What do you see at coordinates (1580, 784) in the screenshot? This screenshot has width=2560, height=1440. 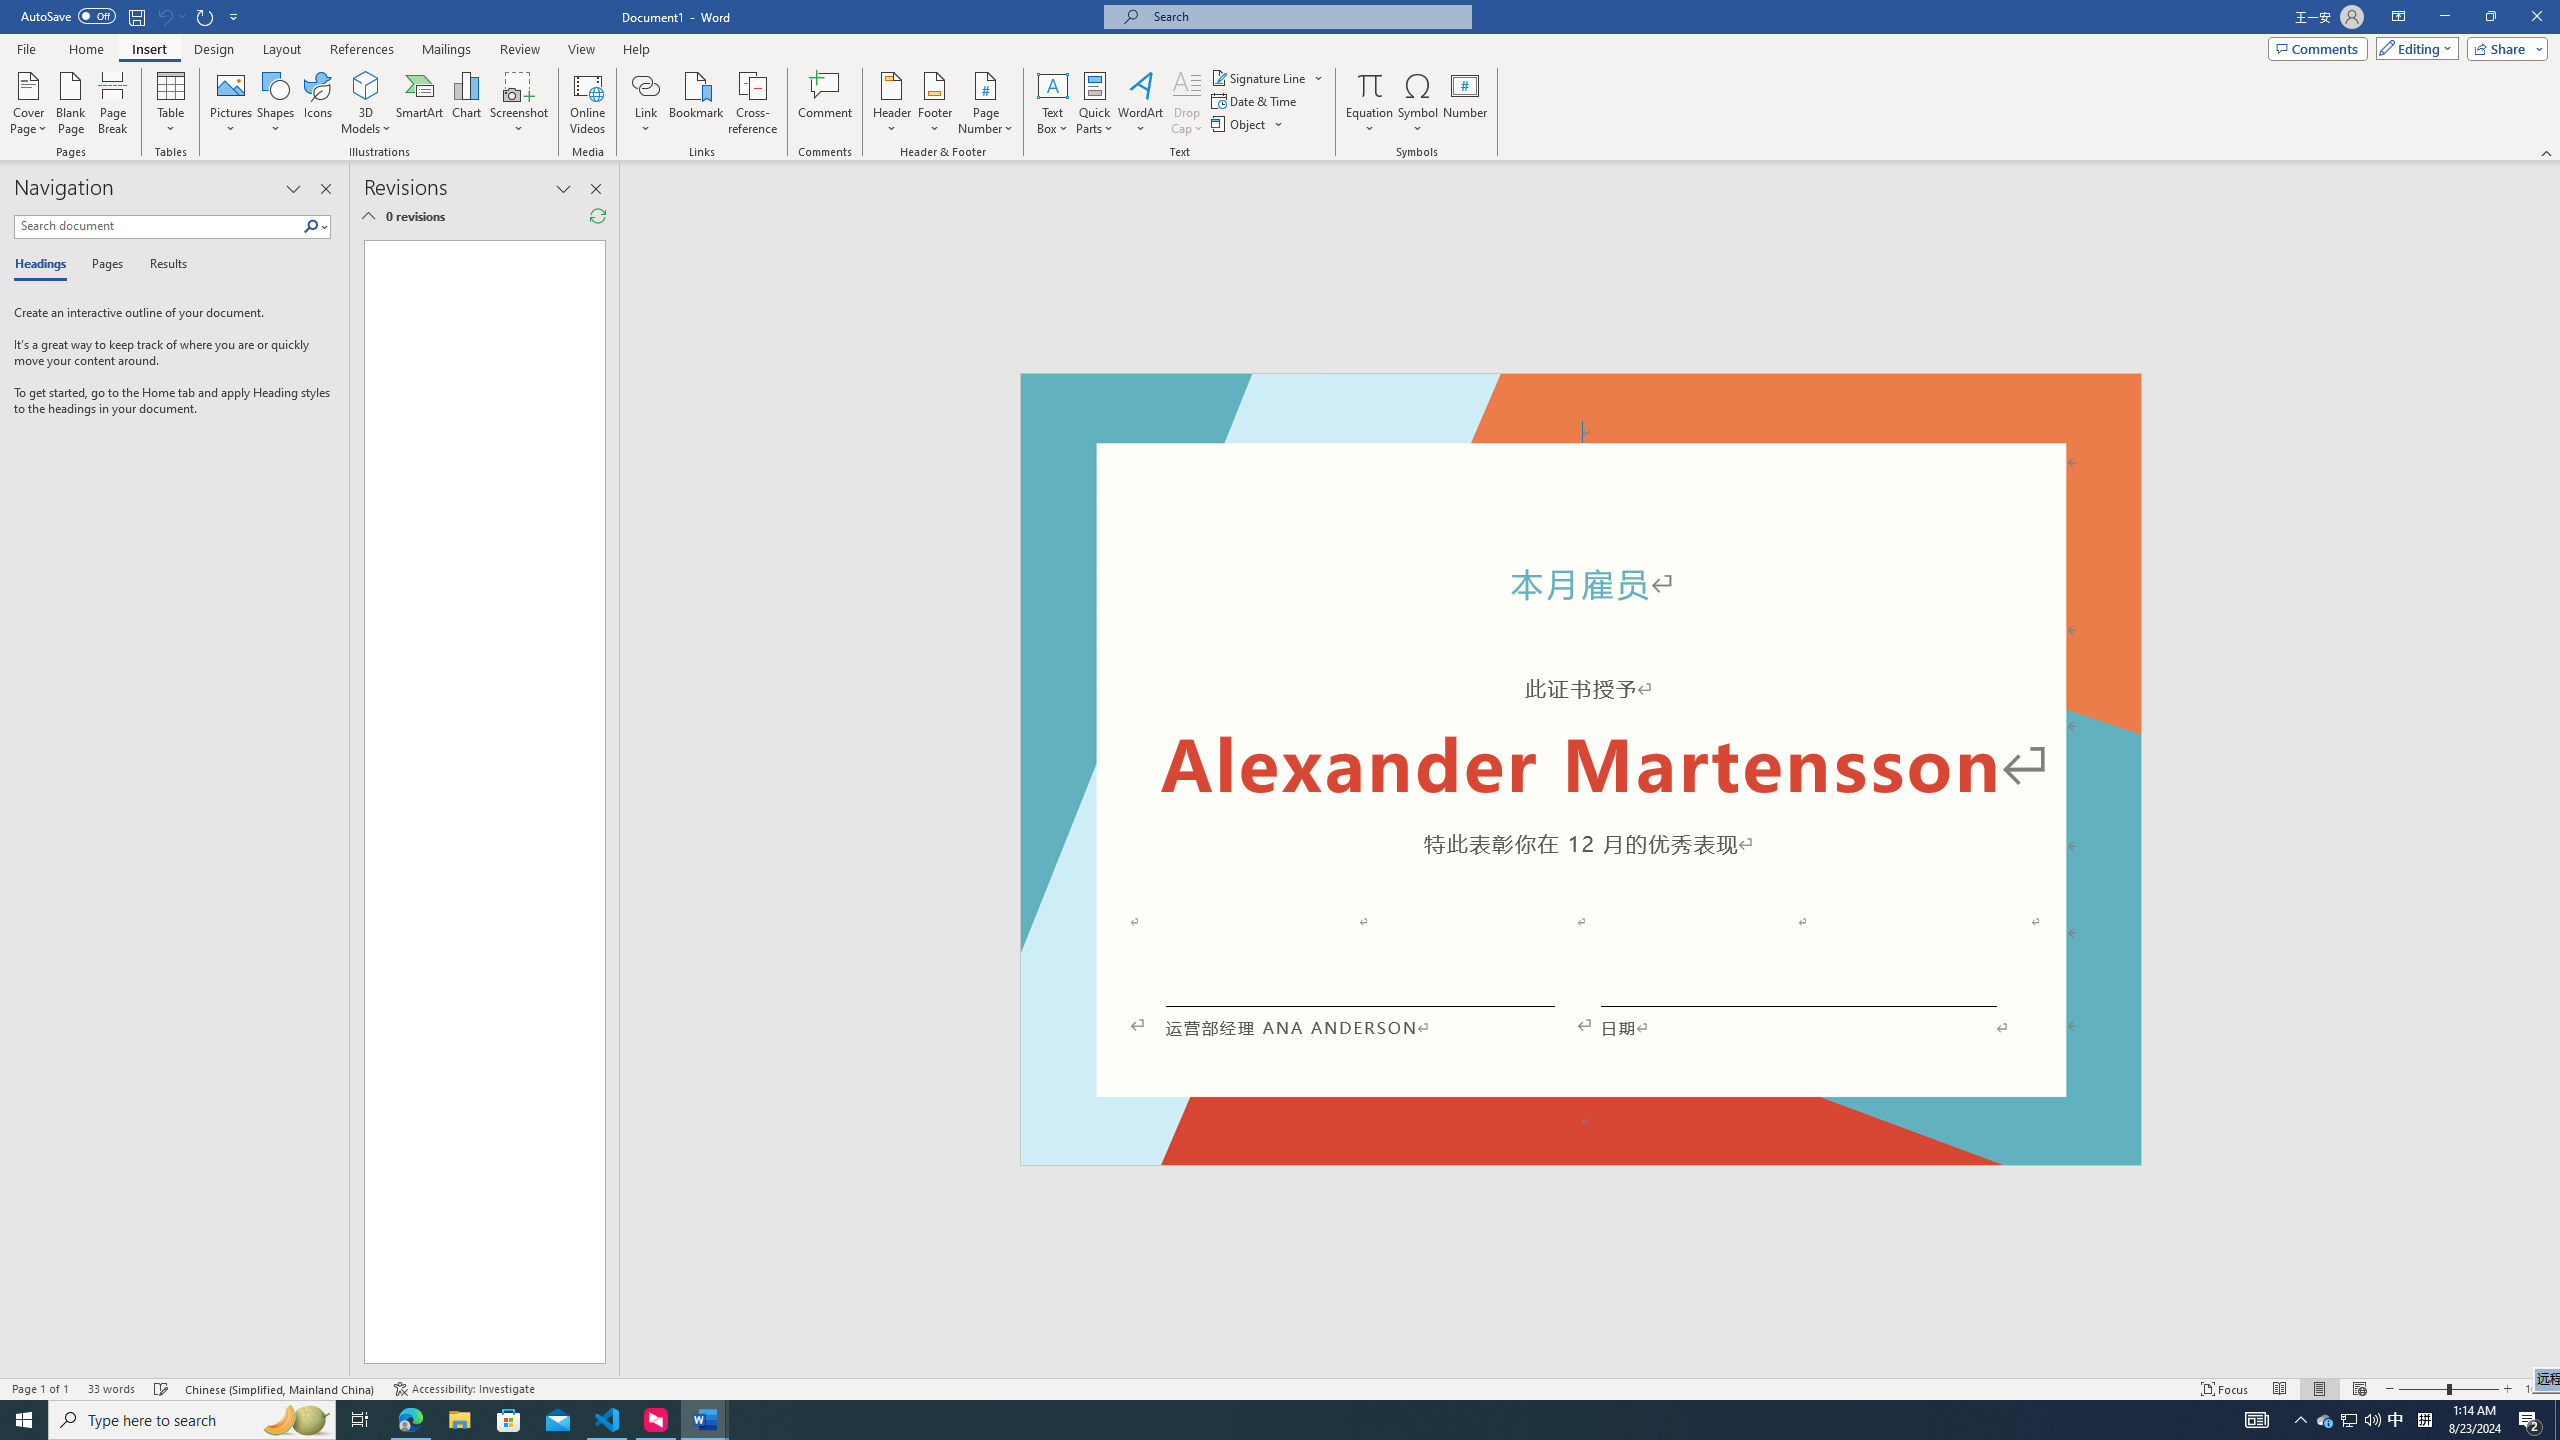 I see `Page 1 content` at bounding box center [1580, 784].